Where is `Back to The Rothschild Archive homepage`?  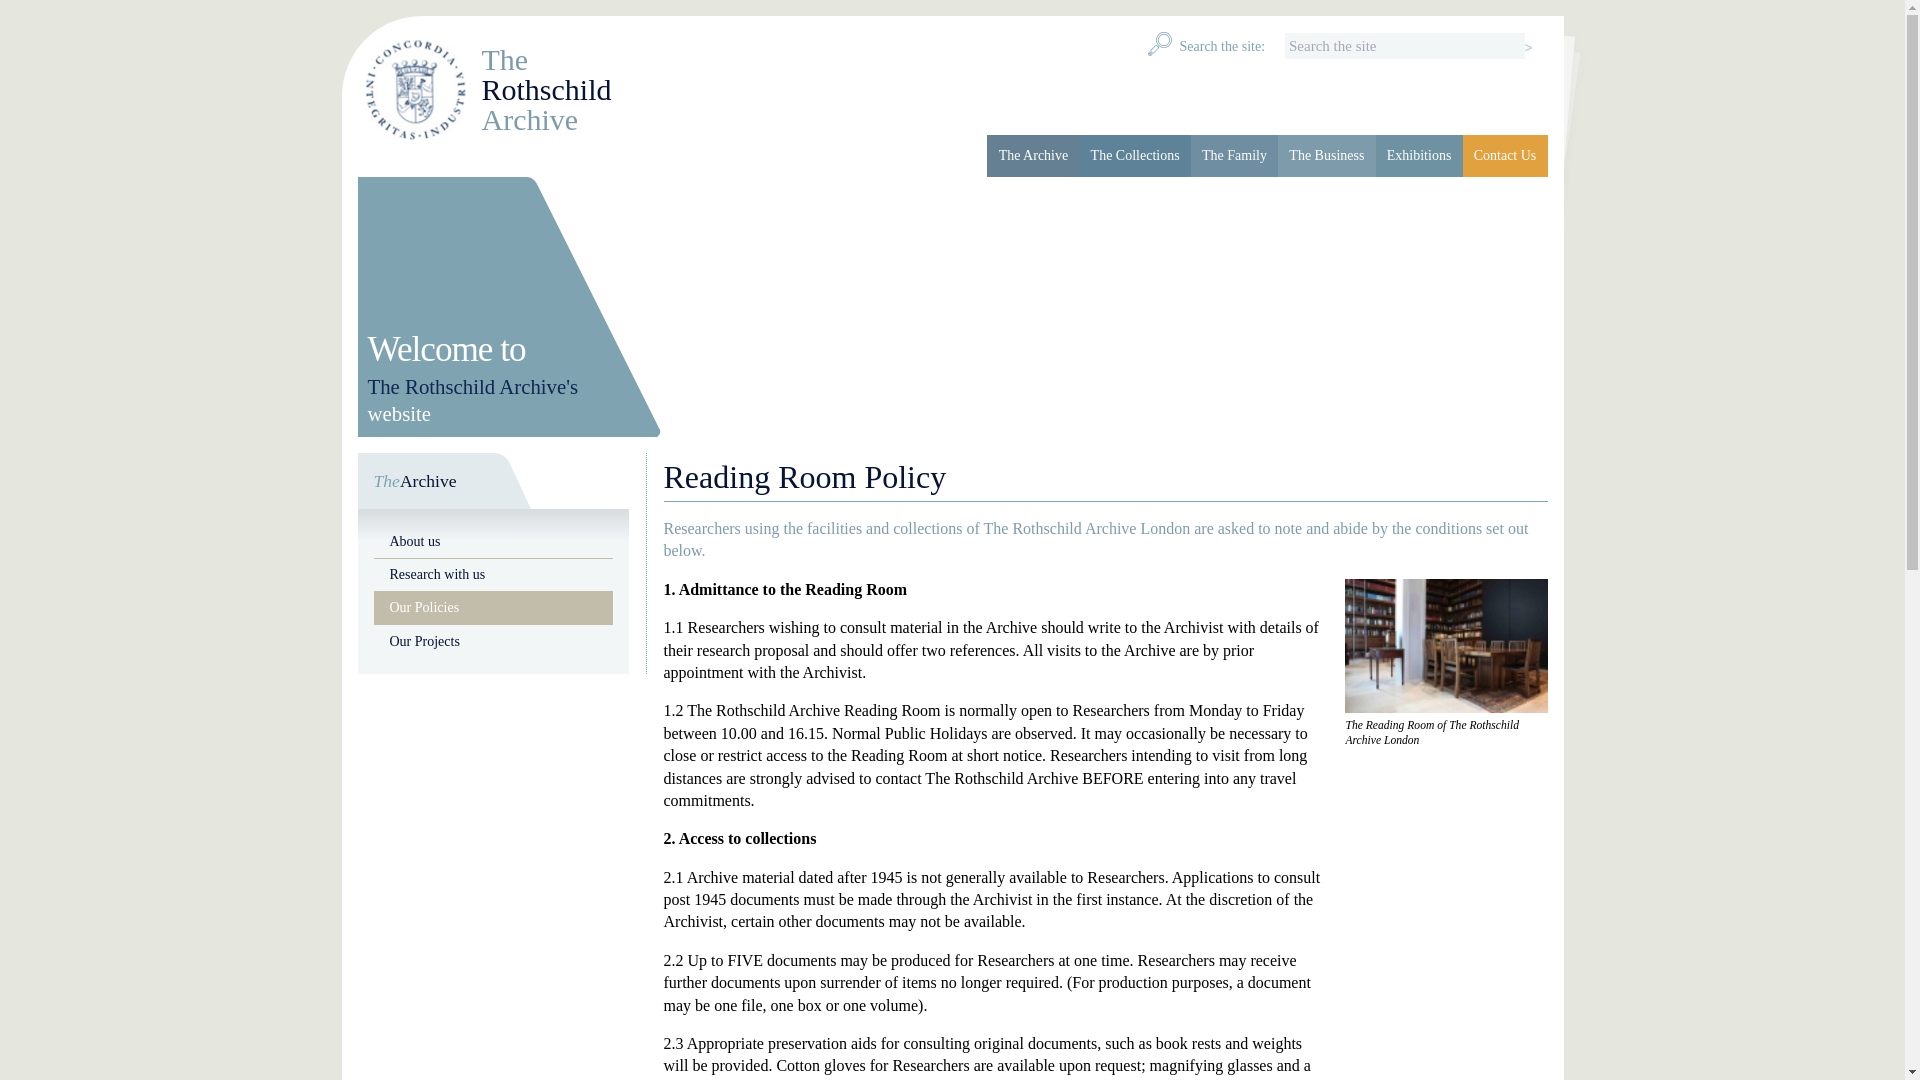
Back to The Rothschild Archive homepage is located at coordinates (489, 90).